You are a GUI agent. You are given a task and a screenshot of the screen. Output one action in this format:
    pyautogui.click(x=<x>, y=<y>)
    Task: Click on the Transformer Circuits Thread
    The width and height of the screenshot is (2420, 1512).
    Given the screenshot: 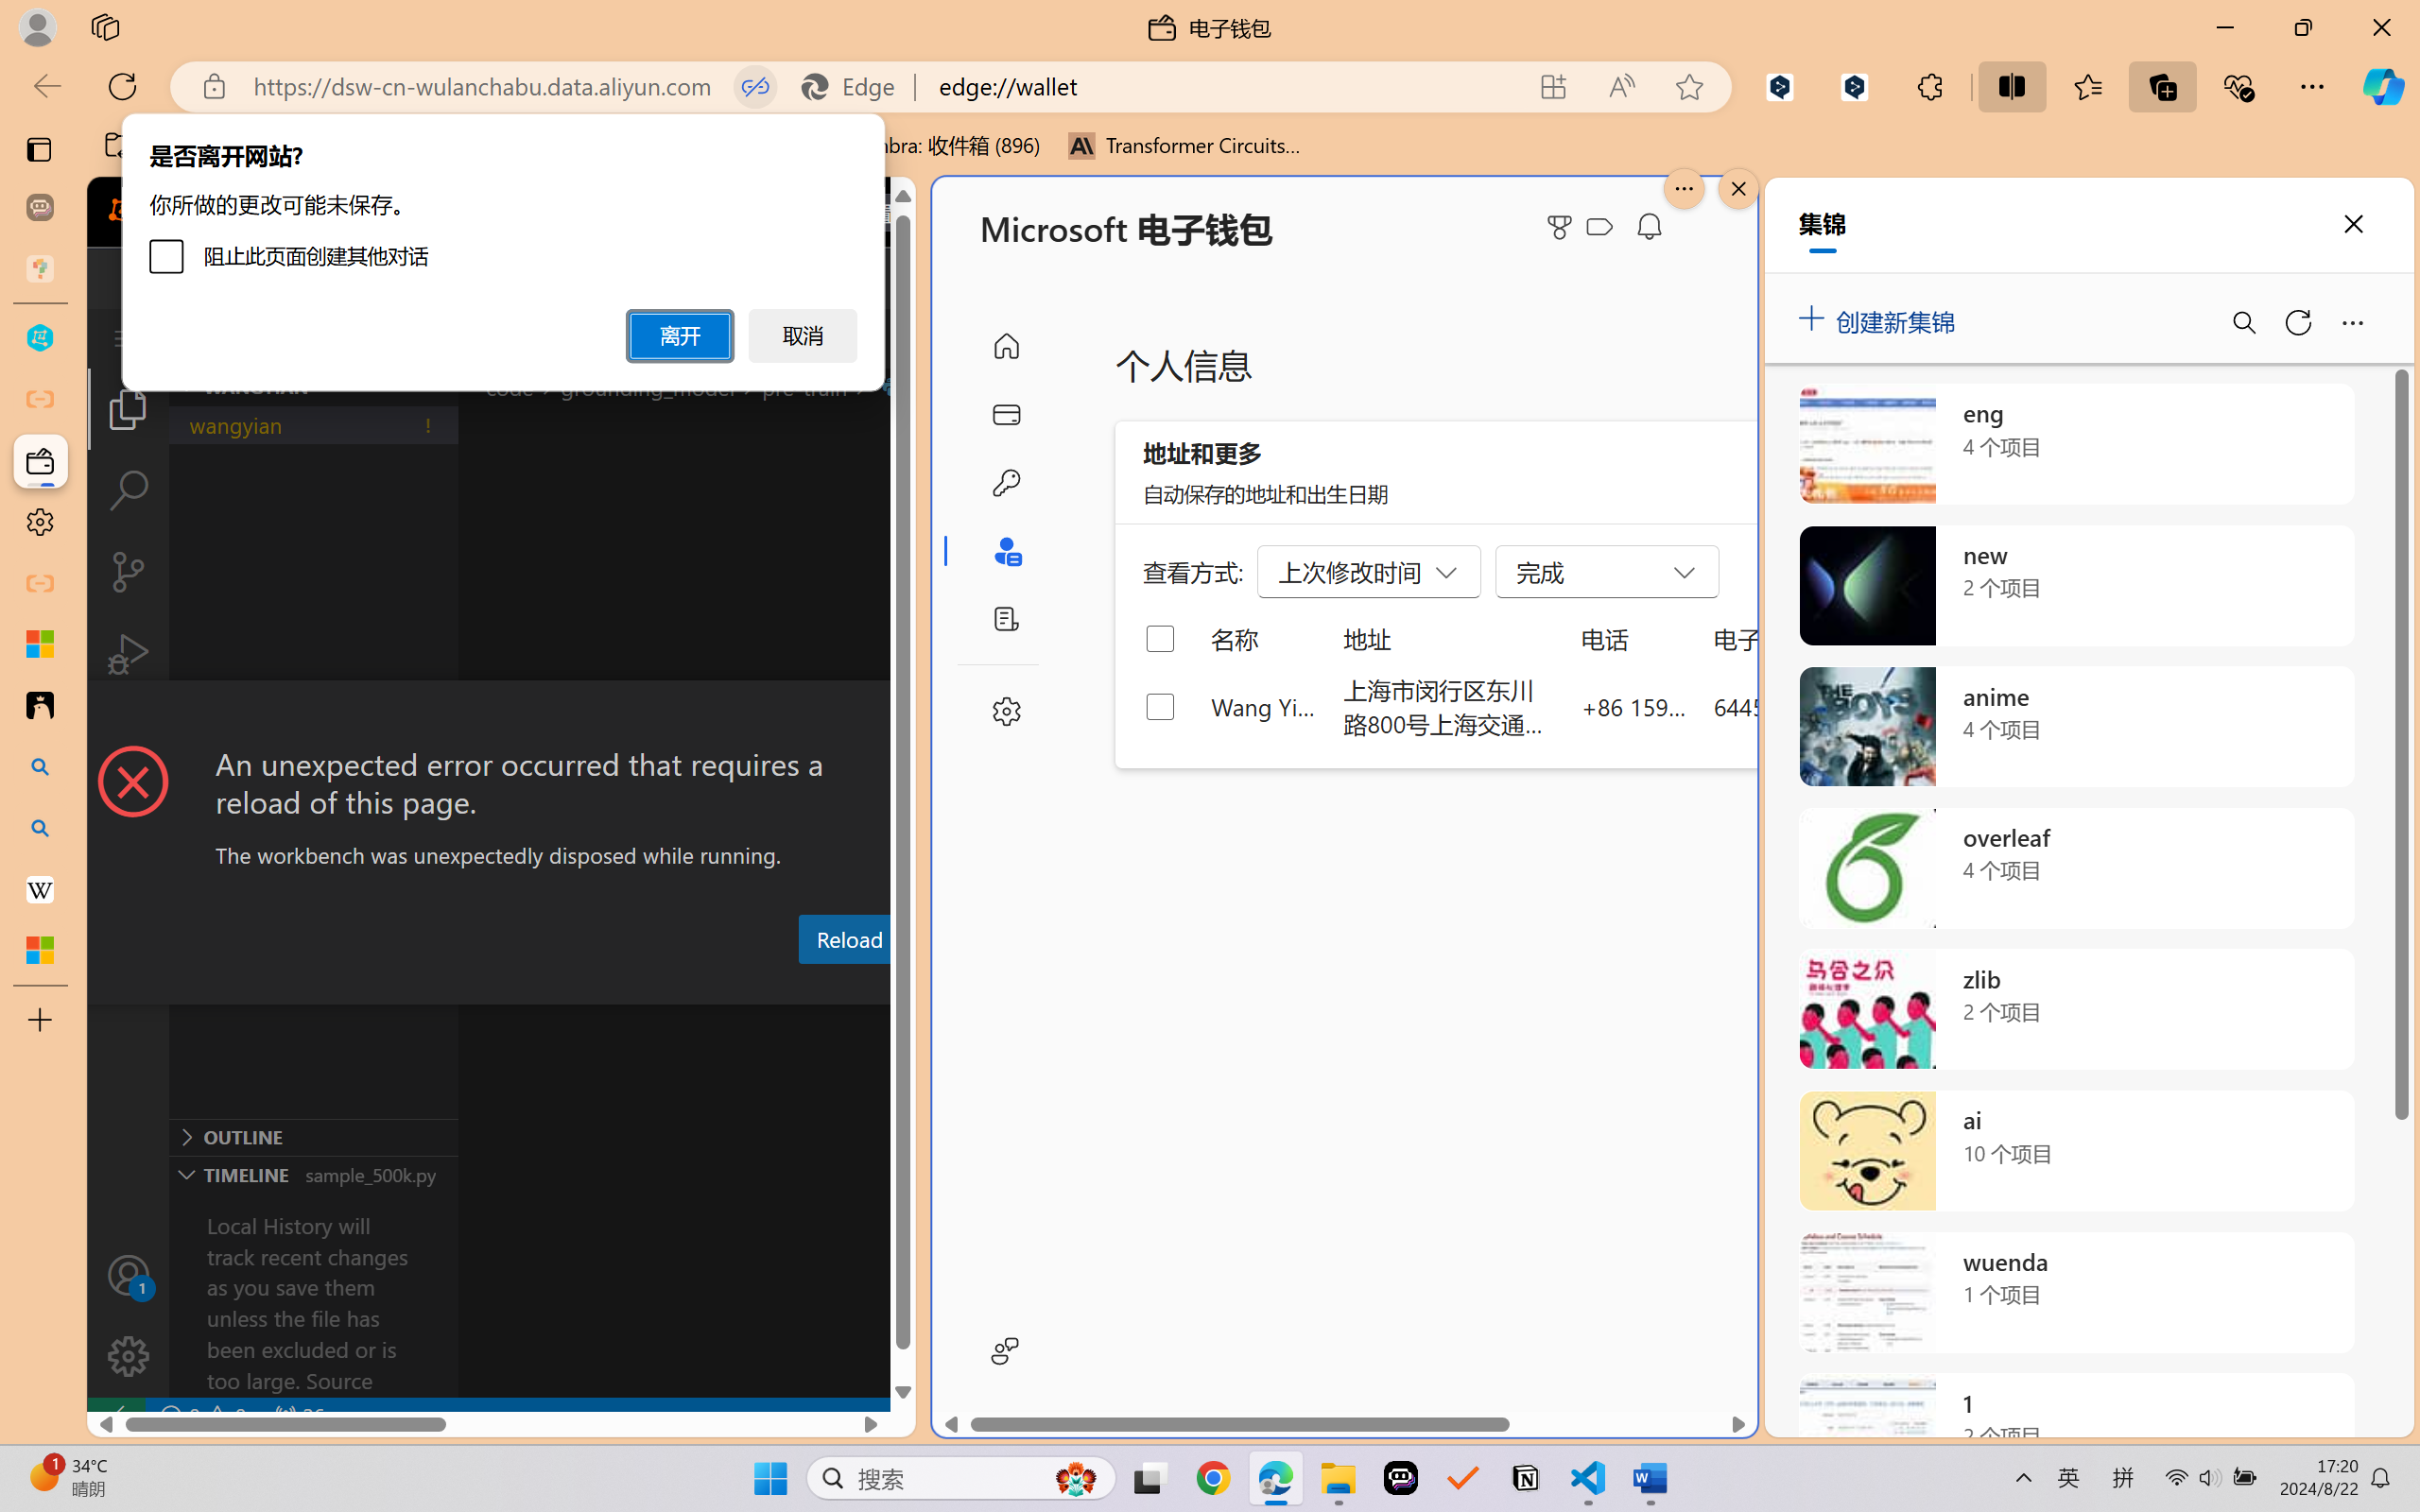 What is the action you would take?
    pyautogui.click(x=1185, y=146)
    